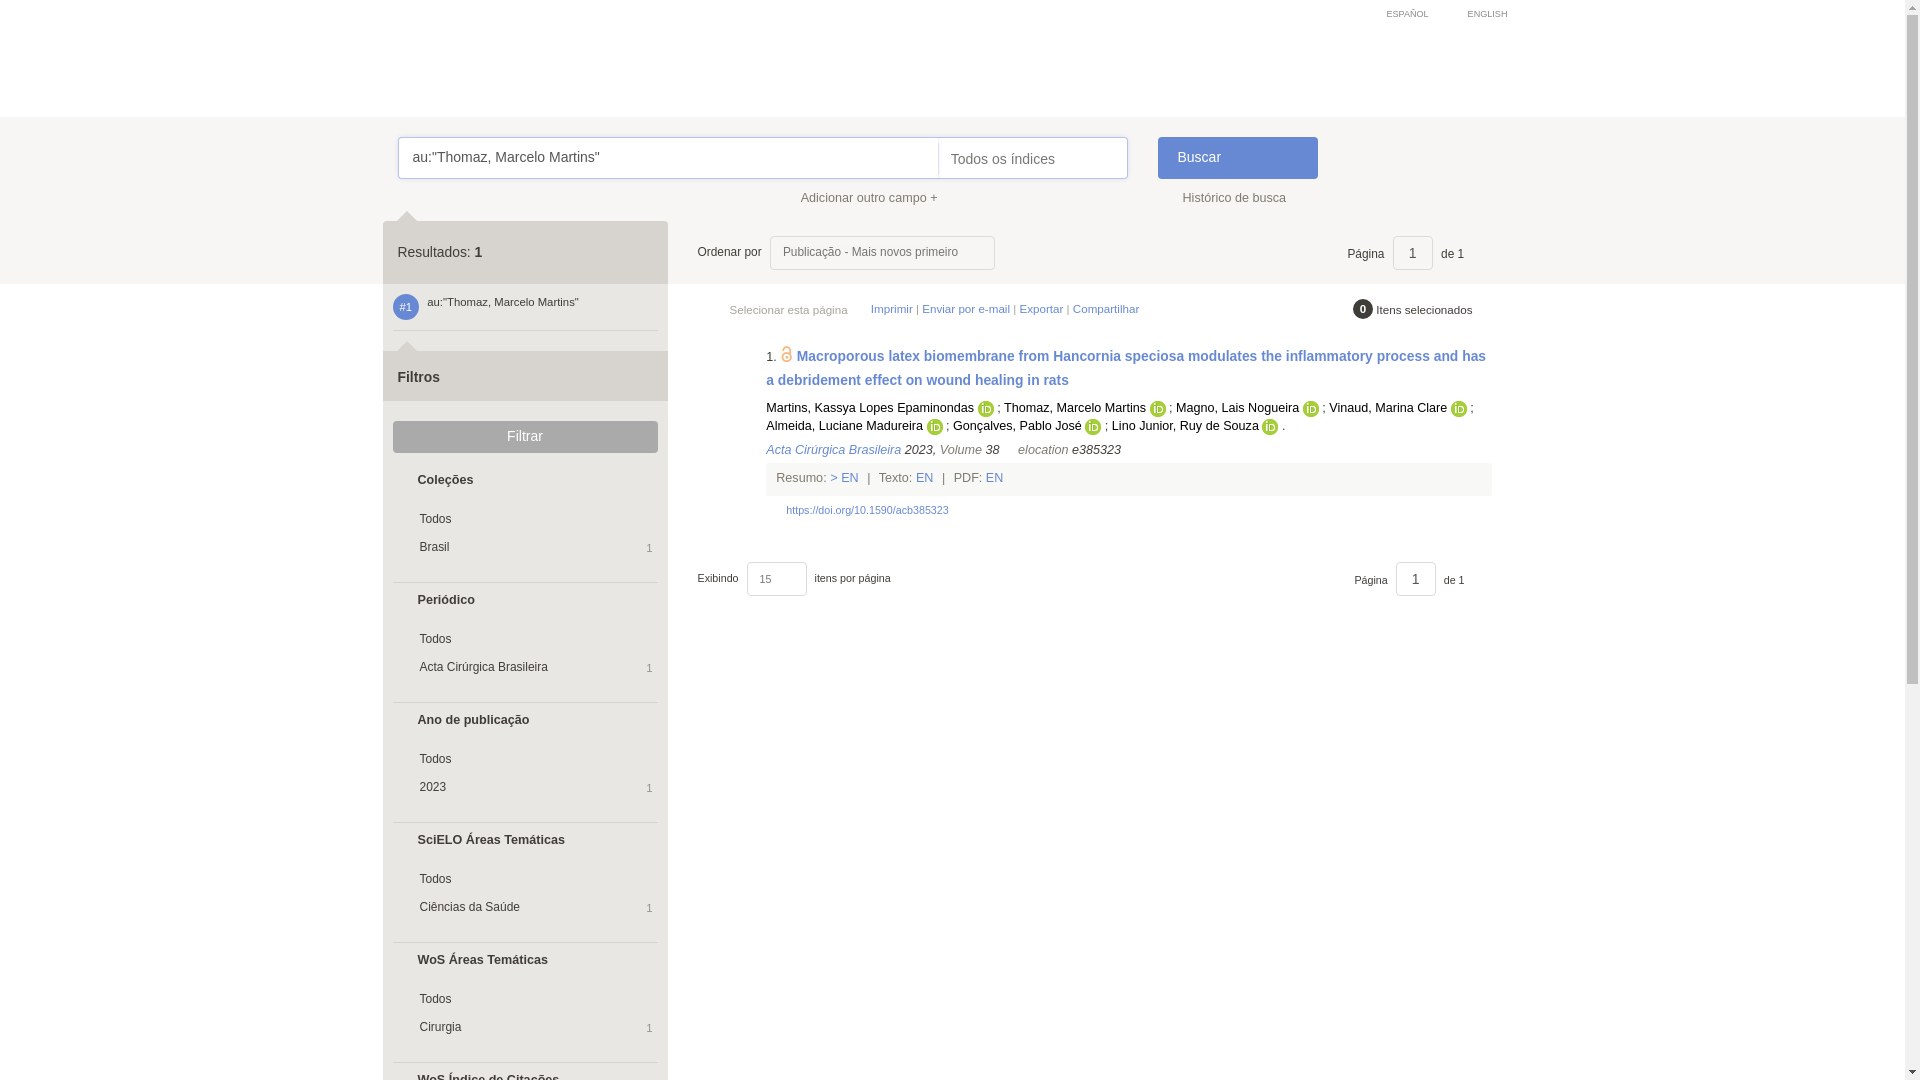  What do you see at coordinates (1140, 380) in the screenshot?
I see ` Twitter` at bounding box center [1140, 380].